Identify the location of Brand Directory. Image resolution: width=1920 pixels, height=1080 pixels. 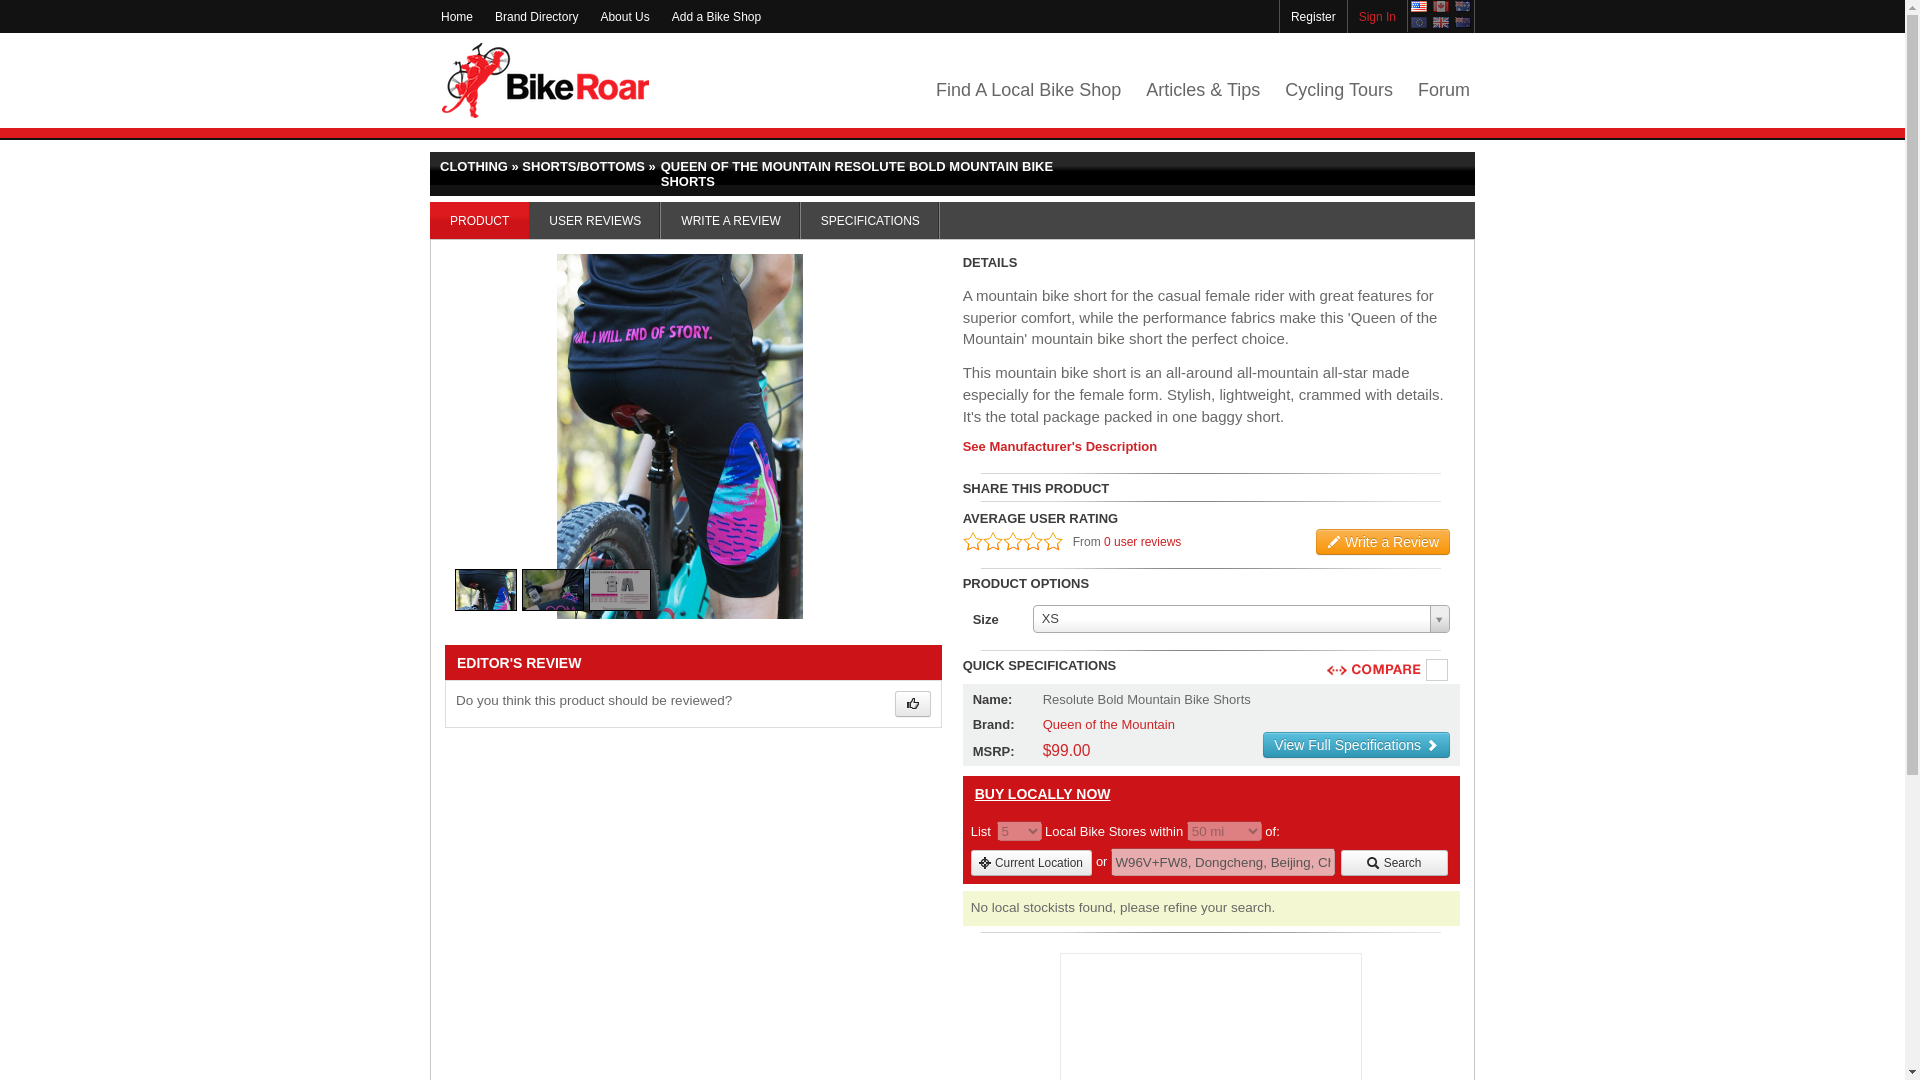
(536, 16).